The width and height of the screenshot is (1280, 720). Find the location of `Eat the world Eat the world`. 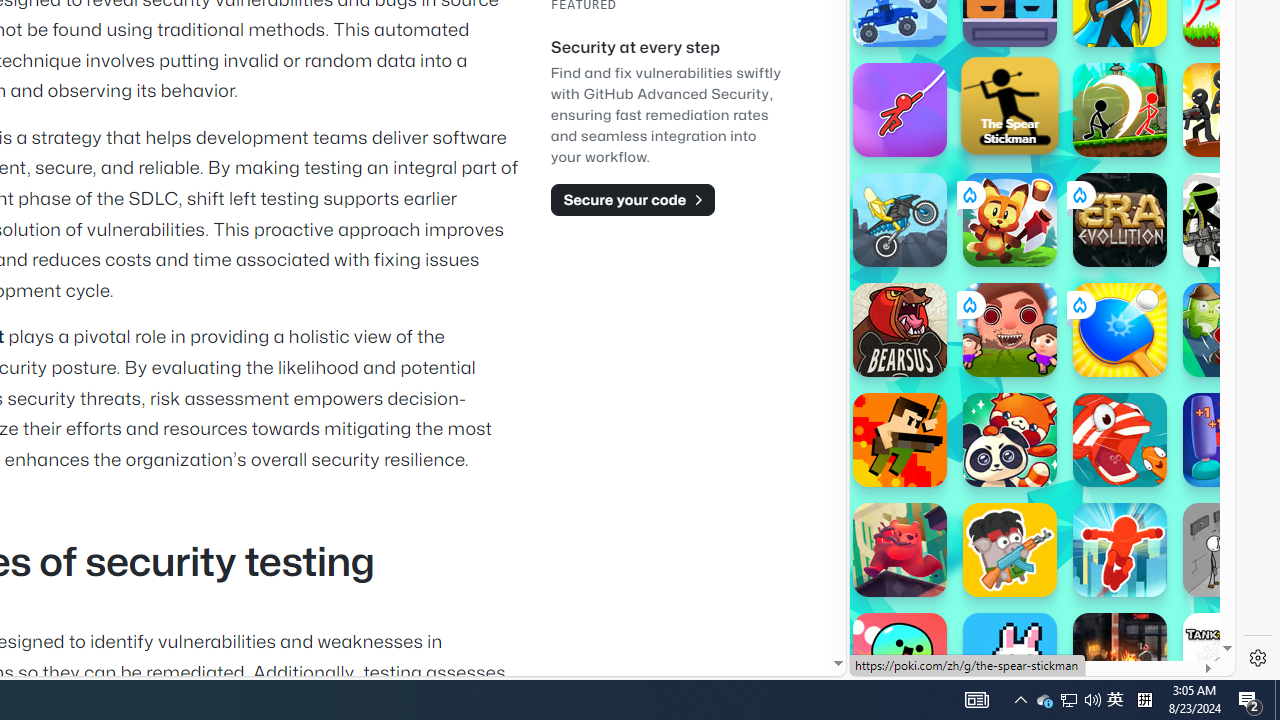

Eat the world Eat the world is located at coordinates (1010, 330).